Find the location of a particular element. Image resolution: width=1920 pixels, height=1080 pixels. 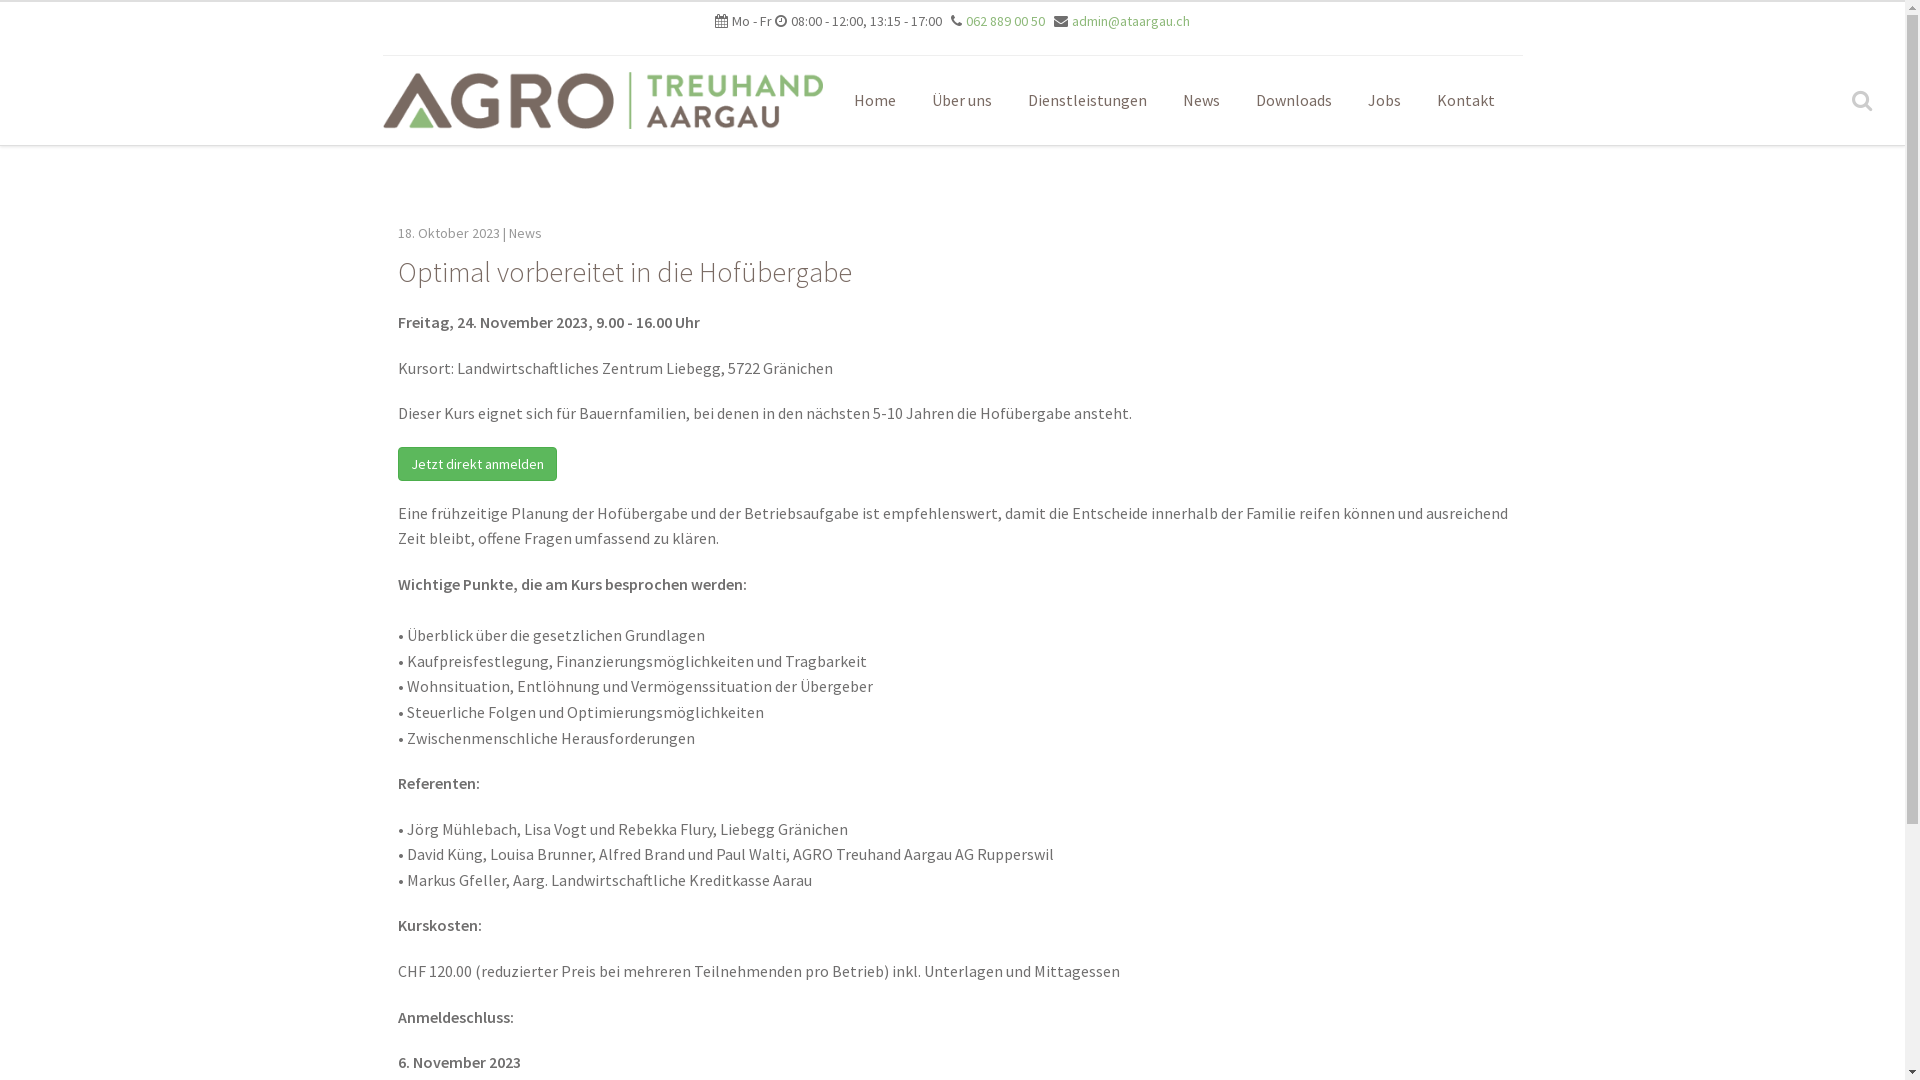

Jetzt direkt anmelden is located at coordinates (478, 464).